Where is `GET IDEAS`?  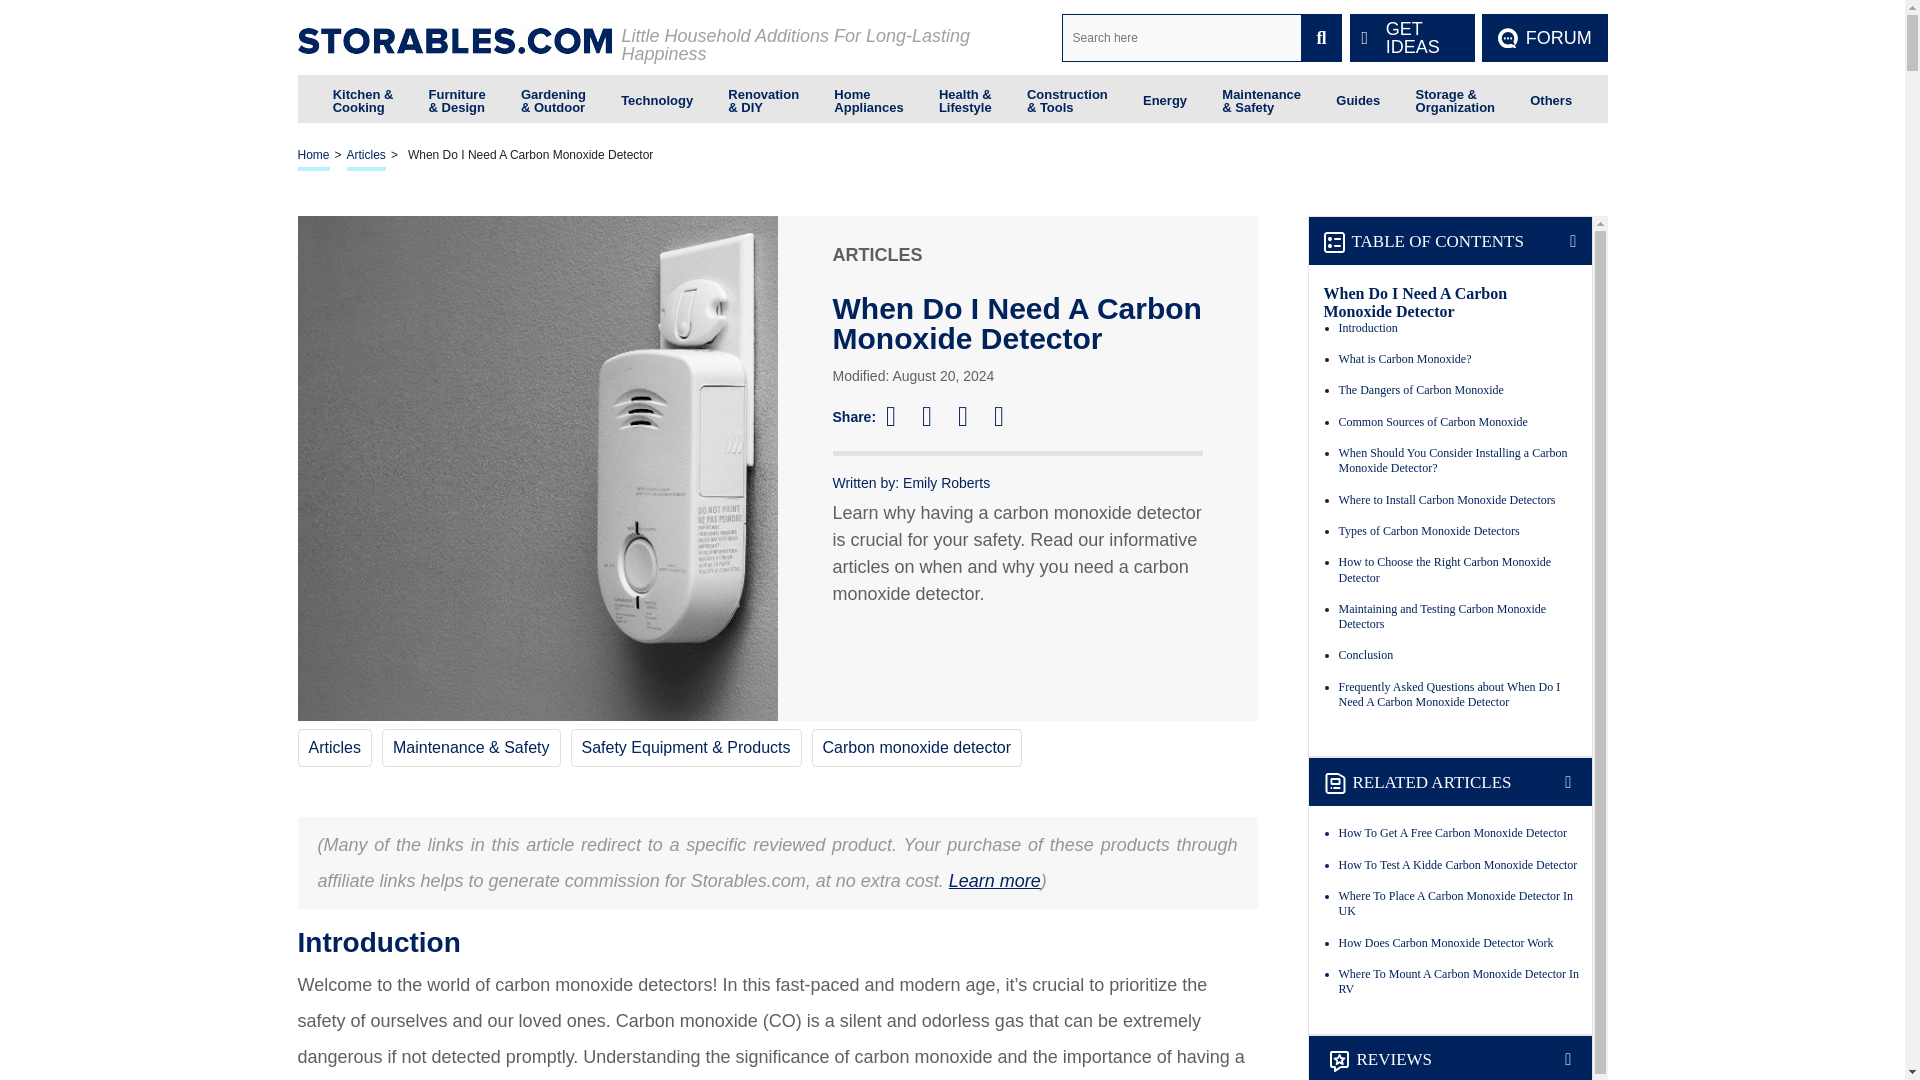 GET IDEAS is located at coordinates (1412, 38).